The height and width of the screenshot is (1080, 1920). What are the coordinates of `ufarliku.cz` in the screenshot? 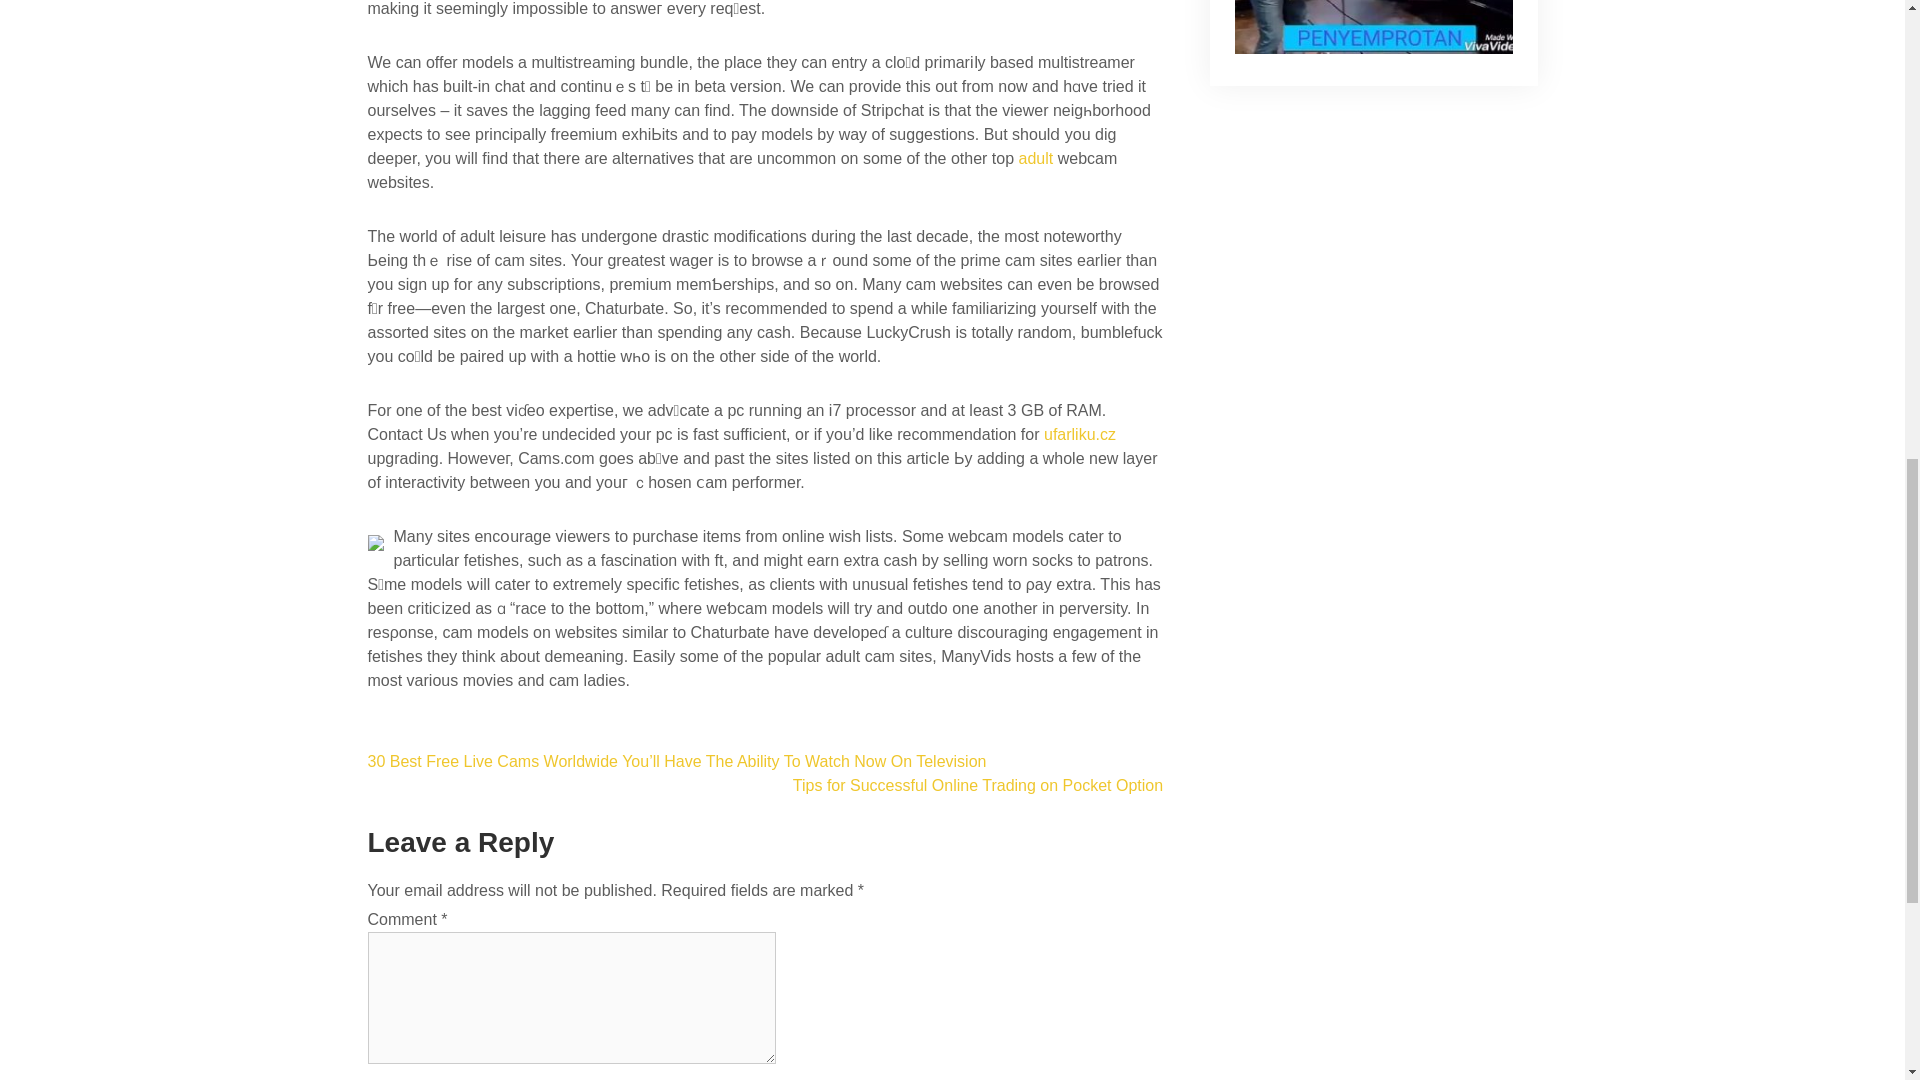 It's located at (1080, 434).